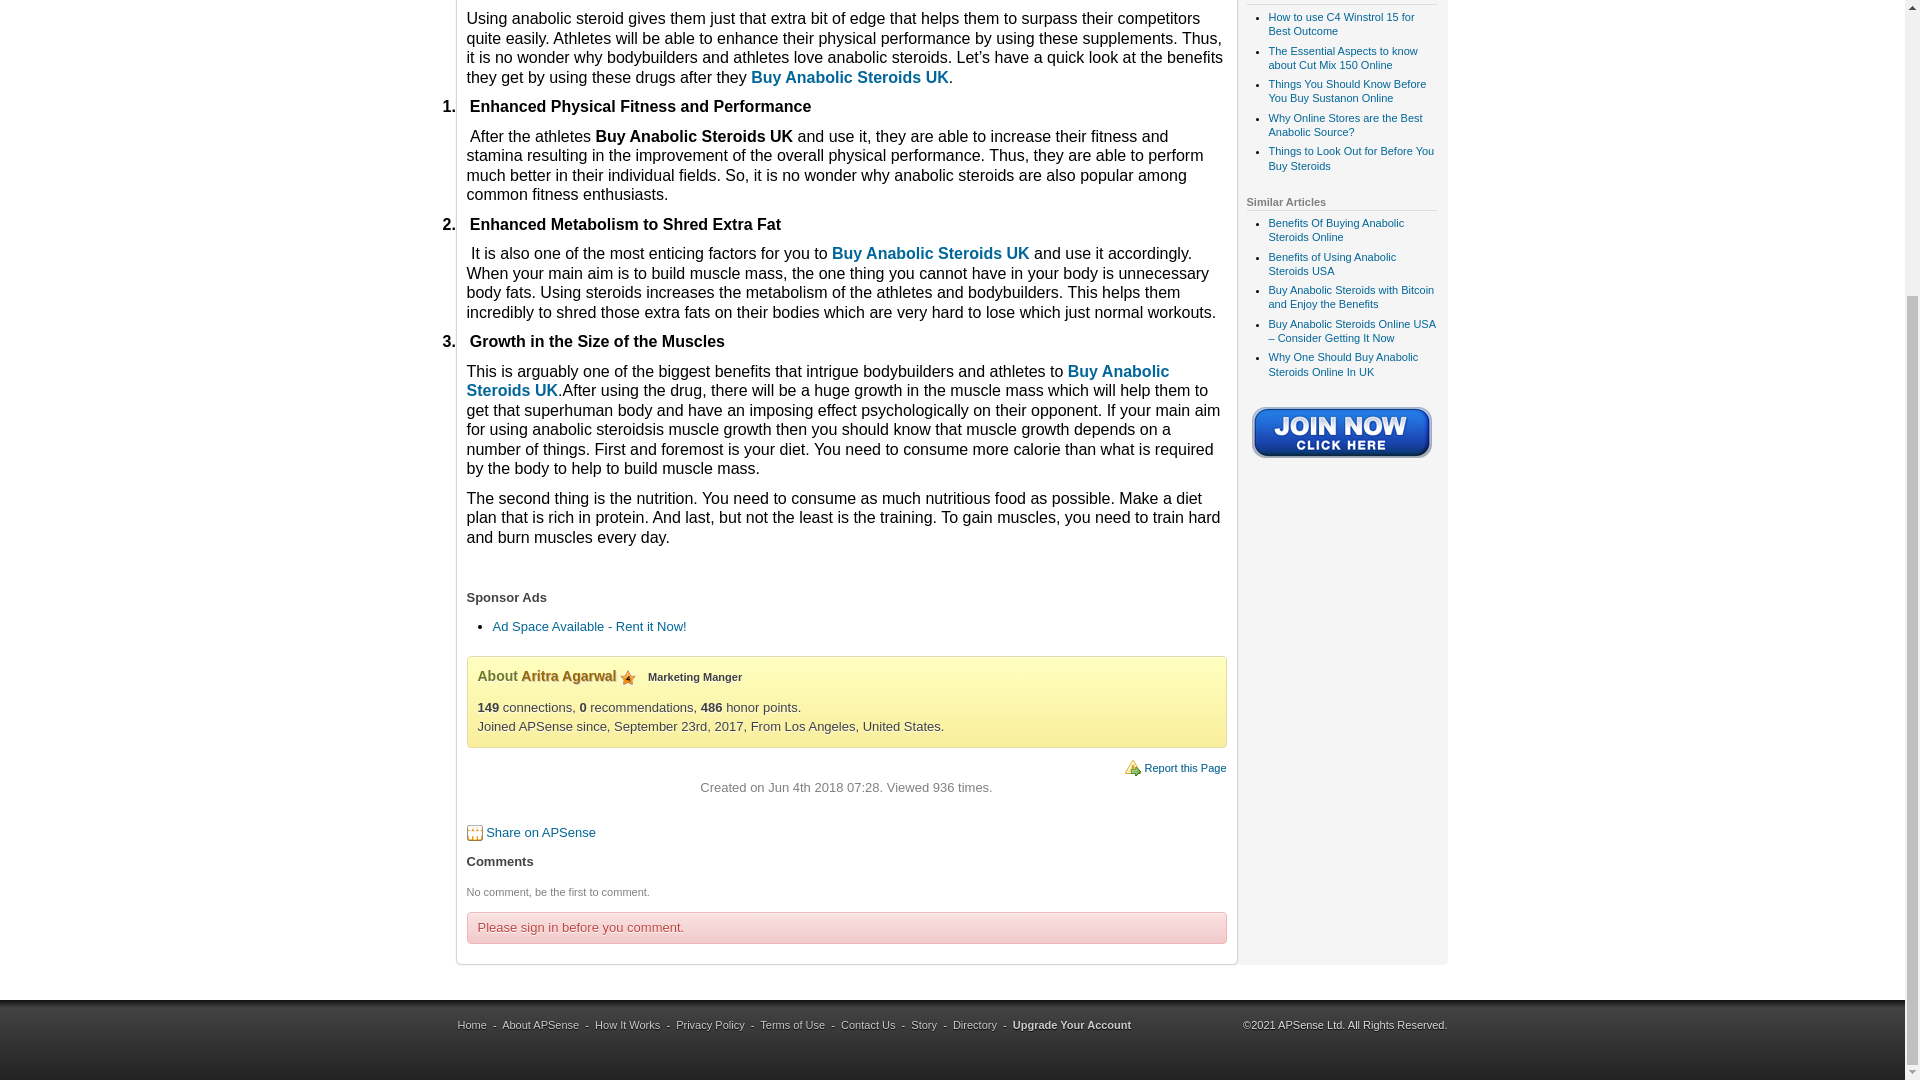  I want to click on Buy Anabolic Steroids UK, so click(930, 254).